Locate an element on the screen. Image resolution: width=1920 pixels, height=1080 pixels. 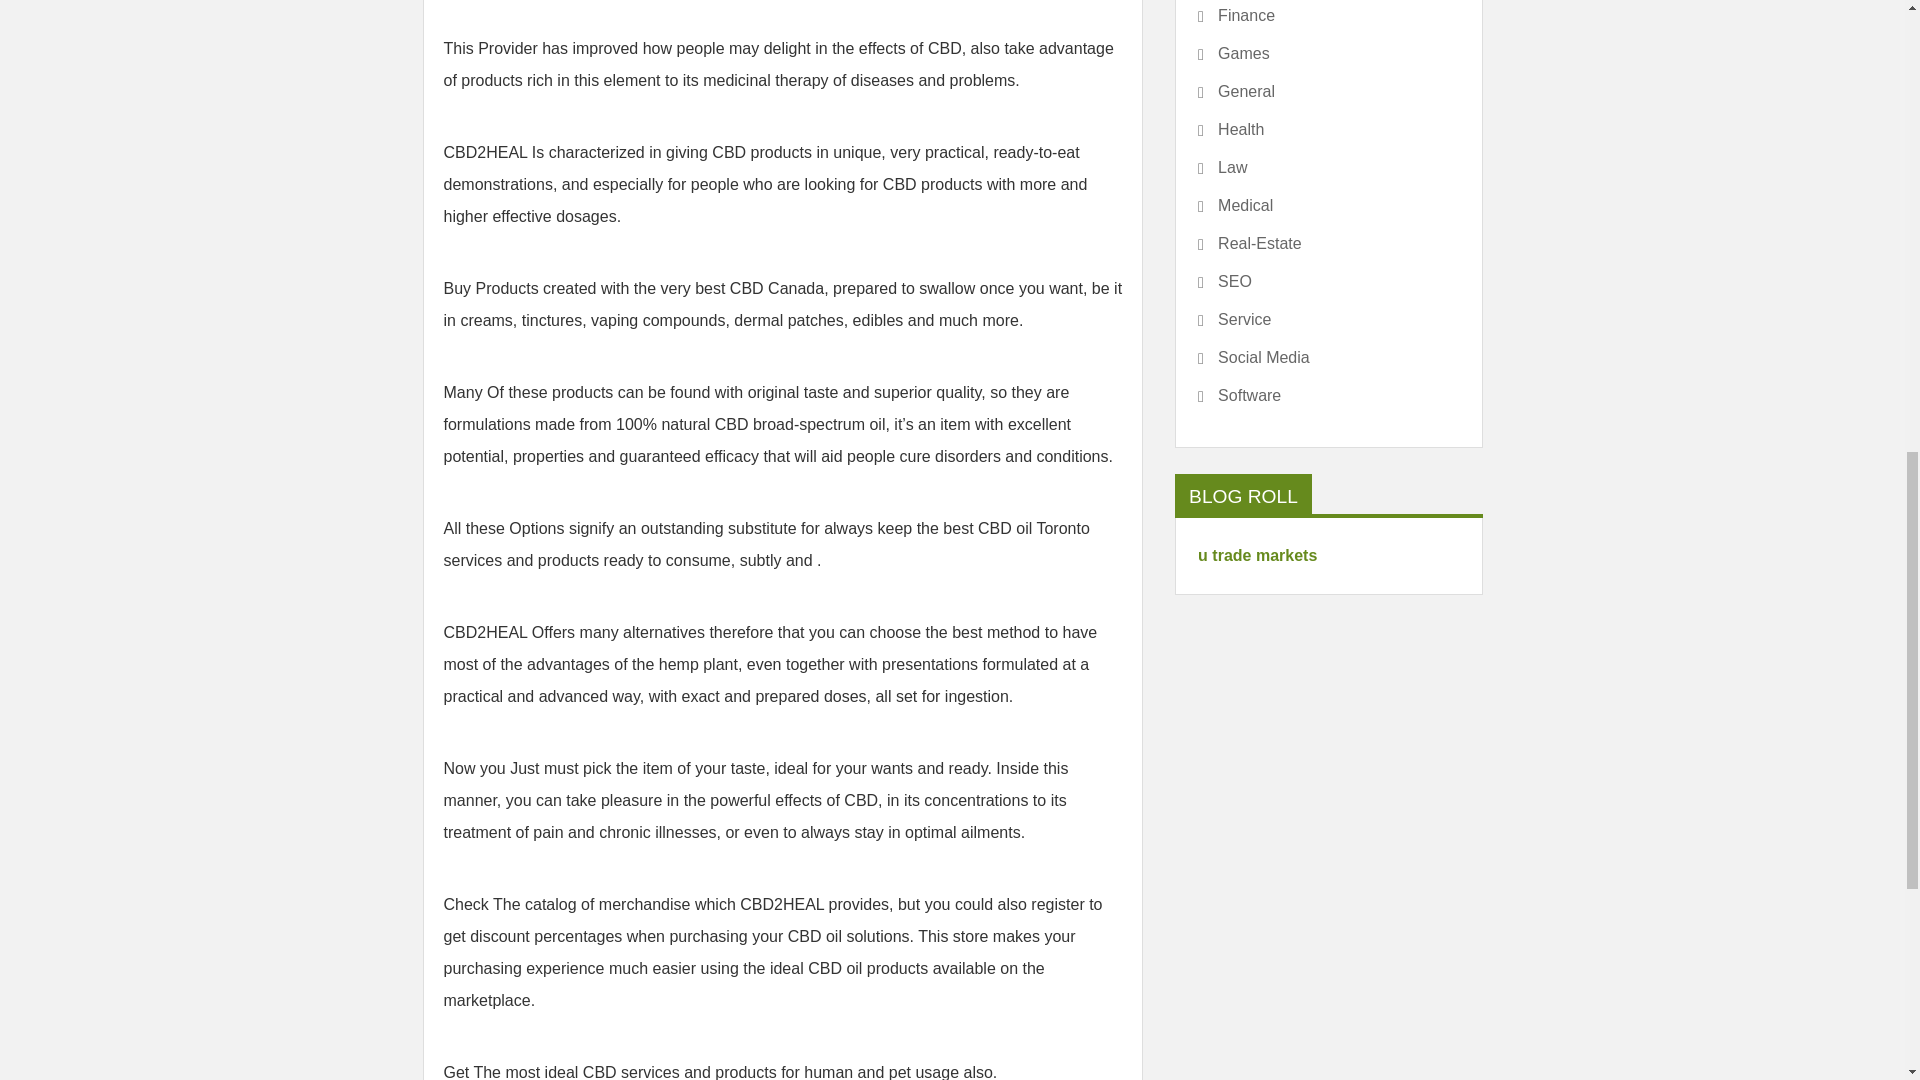
Social Media is located at coordinates (1254, 358).